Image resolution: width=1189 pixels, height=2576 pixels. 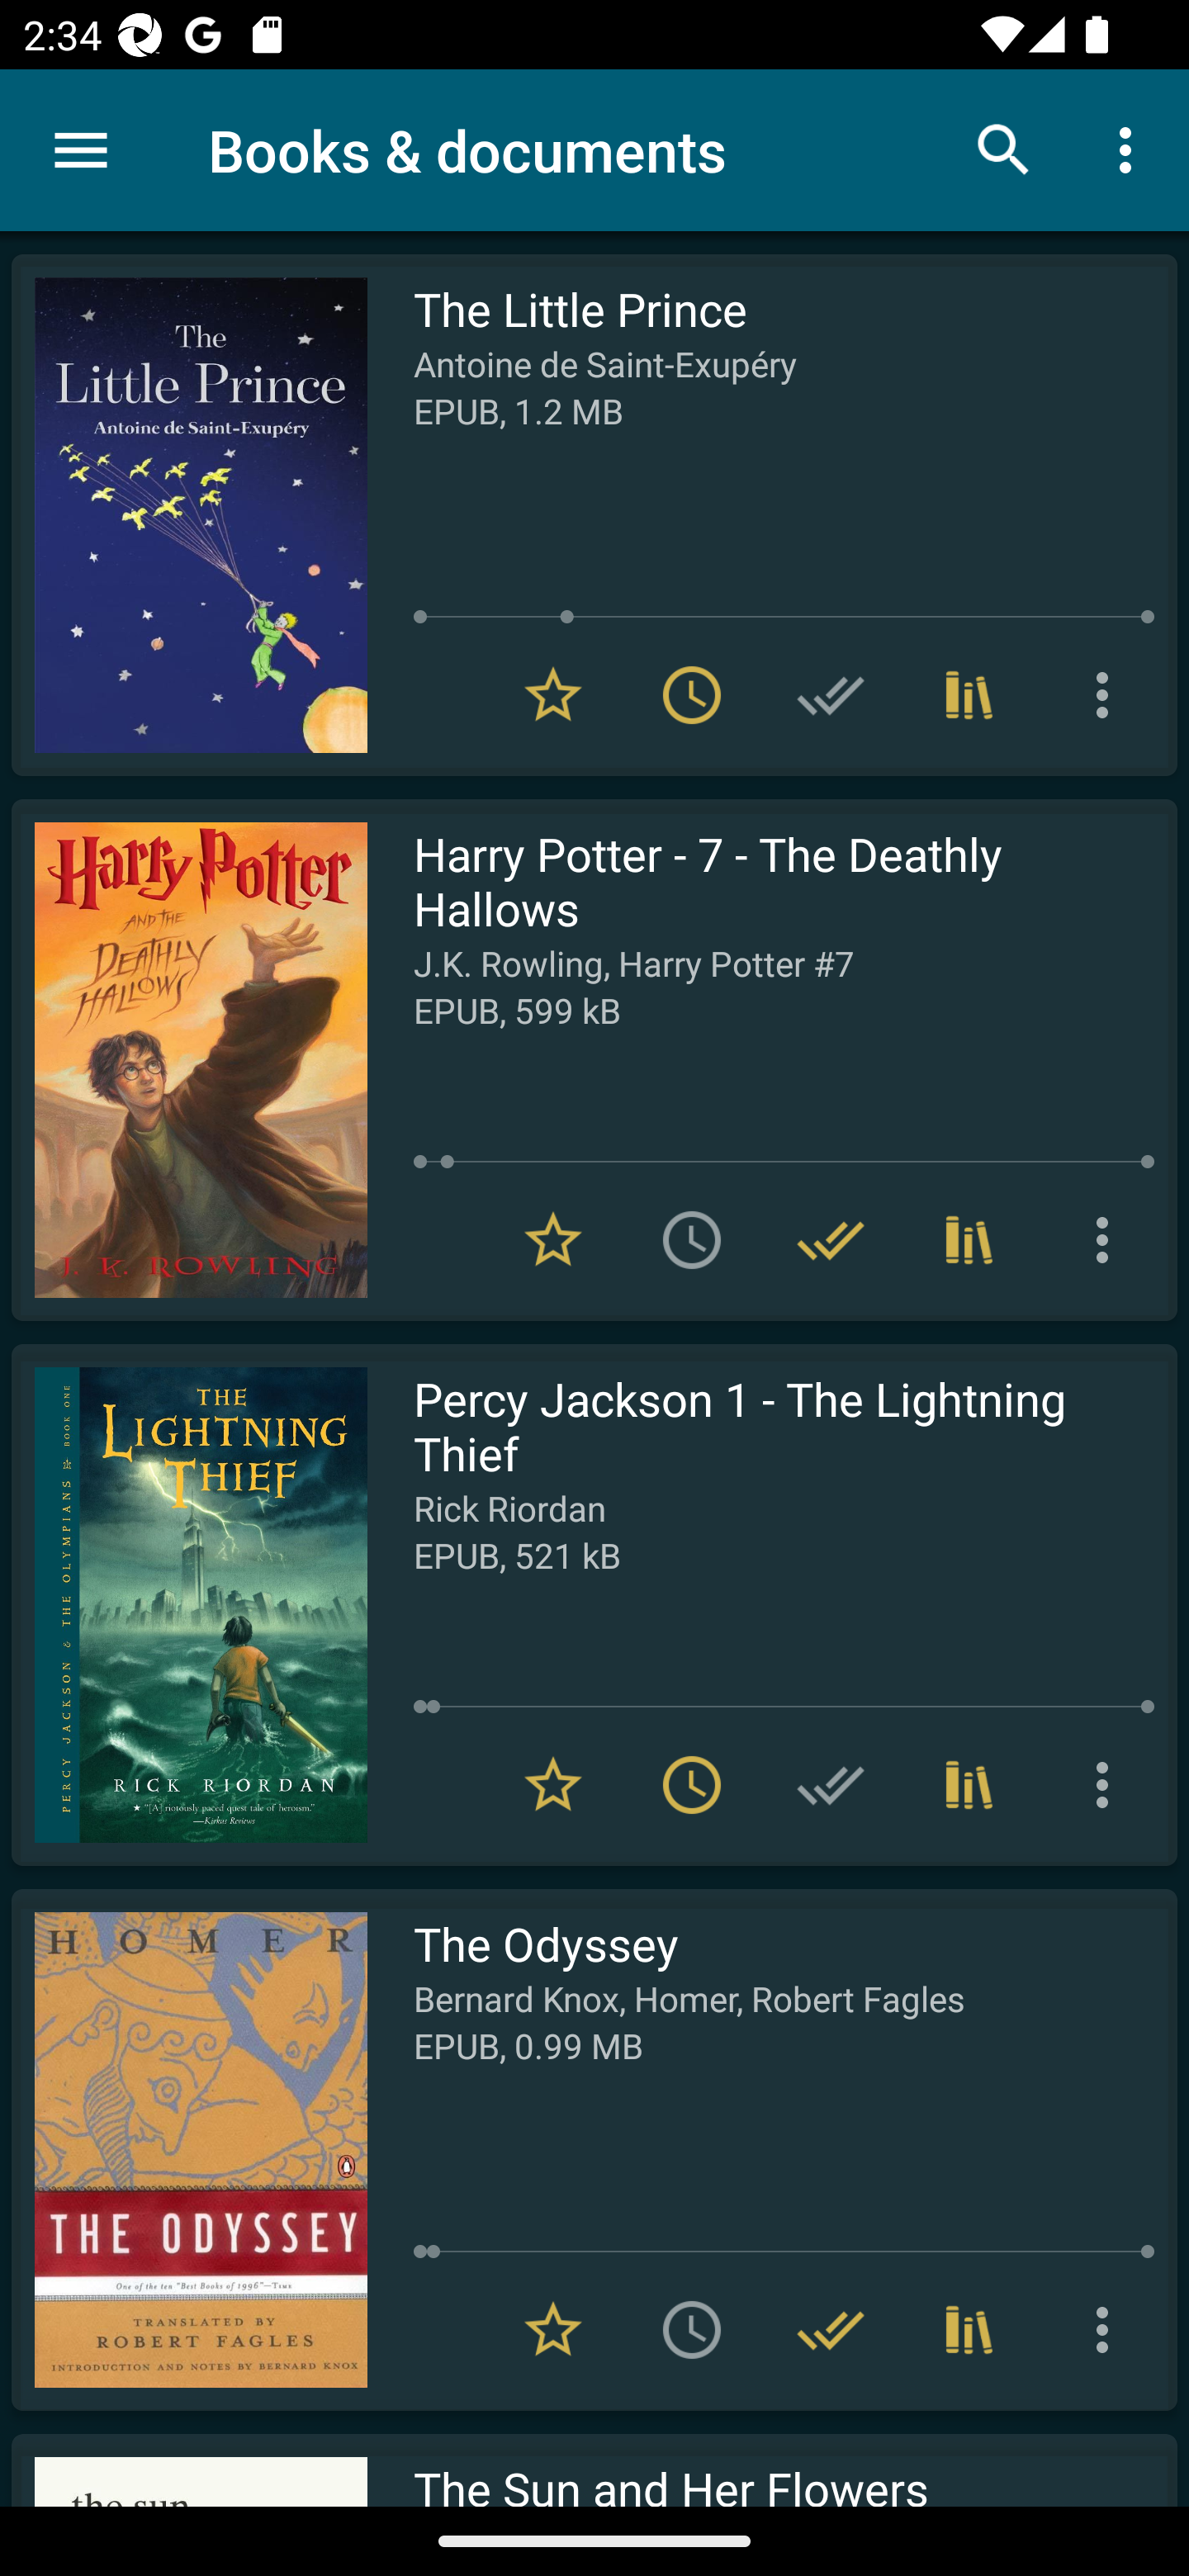 What do you see at coordinates (692, 2330) in the screenshot?
I see `Add to To read` at bounding box center [692, 2330].